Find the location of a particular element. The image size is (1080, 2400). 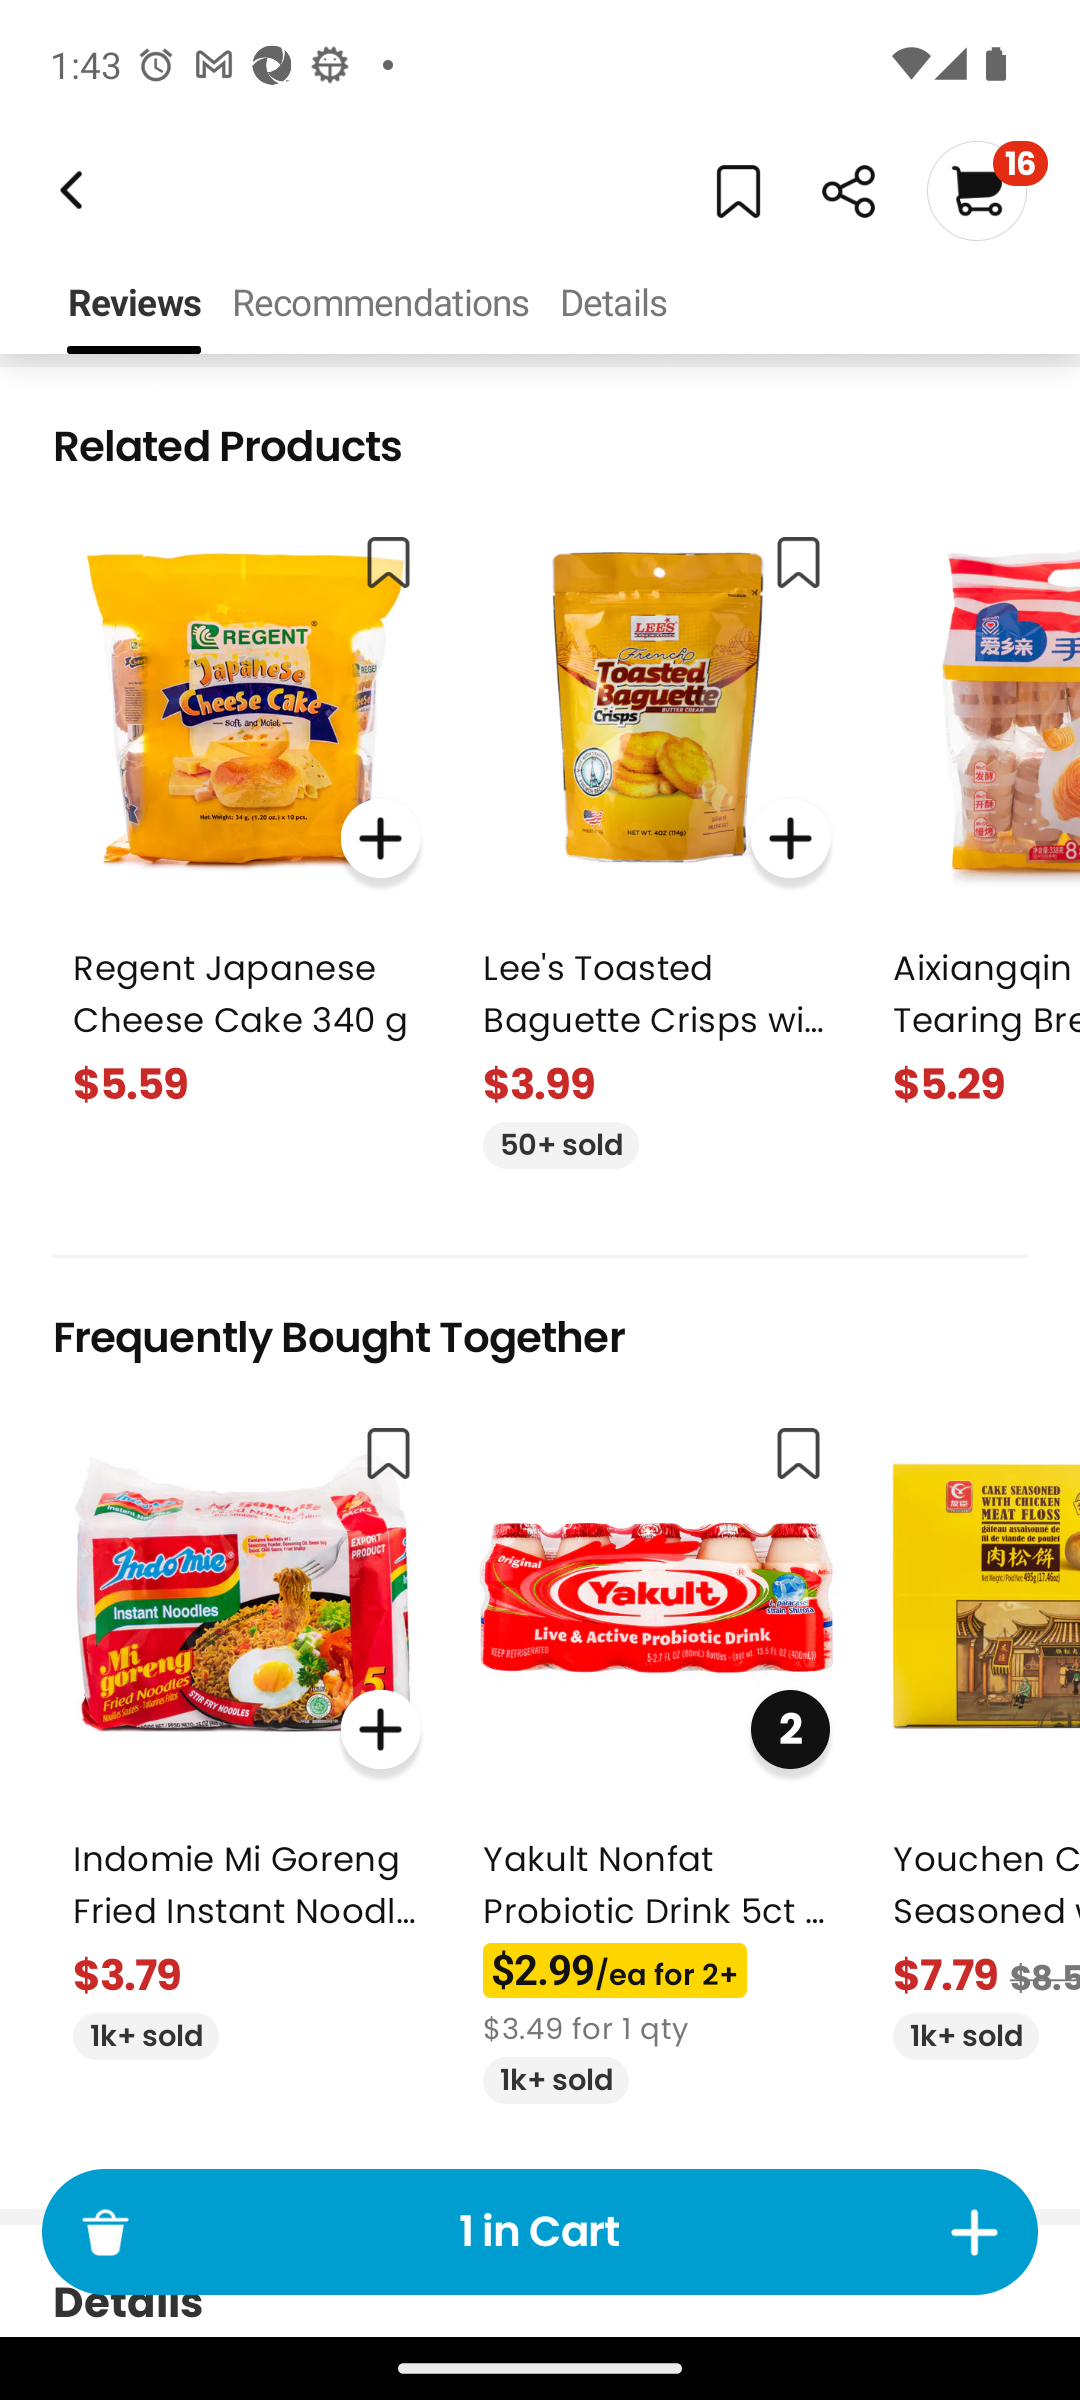

1 in Cart is located at coordinates (540, 2232).